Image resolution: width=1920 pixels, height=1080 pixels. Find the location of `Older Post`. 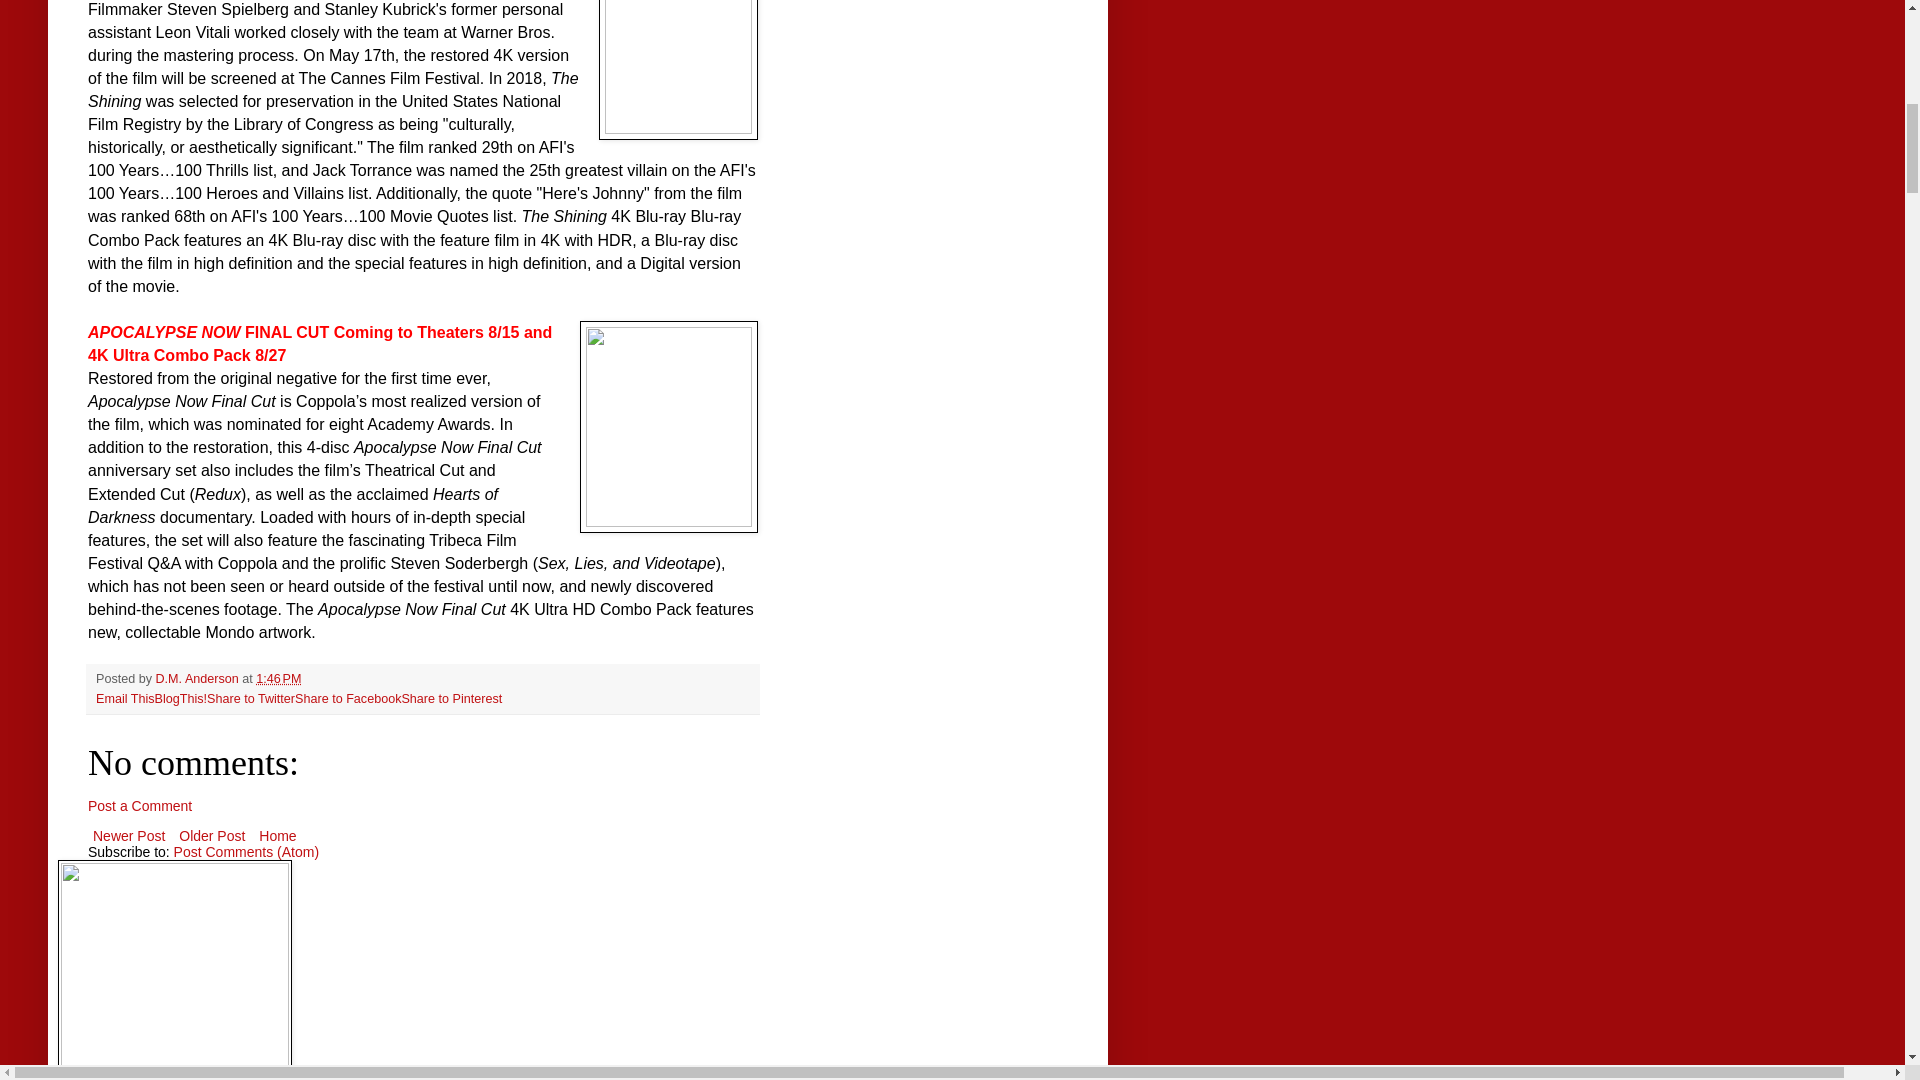

Older Post is located at coordinates (212, 835).